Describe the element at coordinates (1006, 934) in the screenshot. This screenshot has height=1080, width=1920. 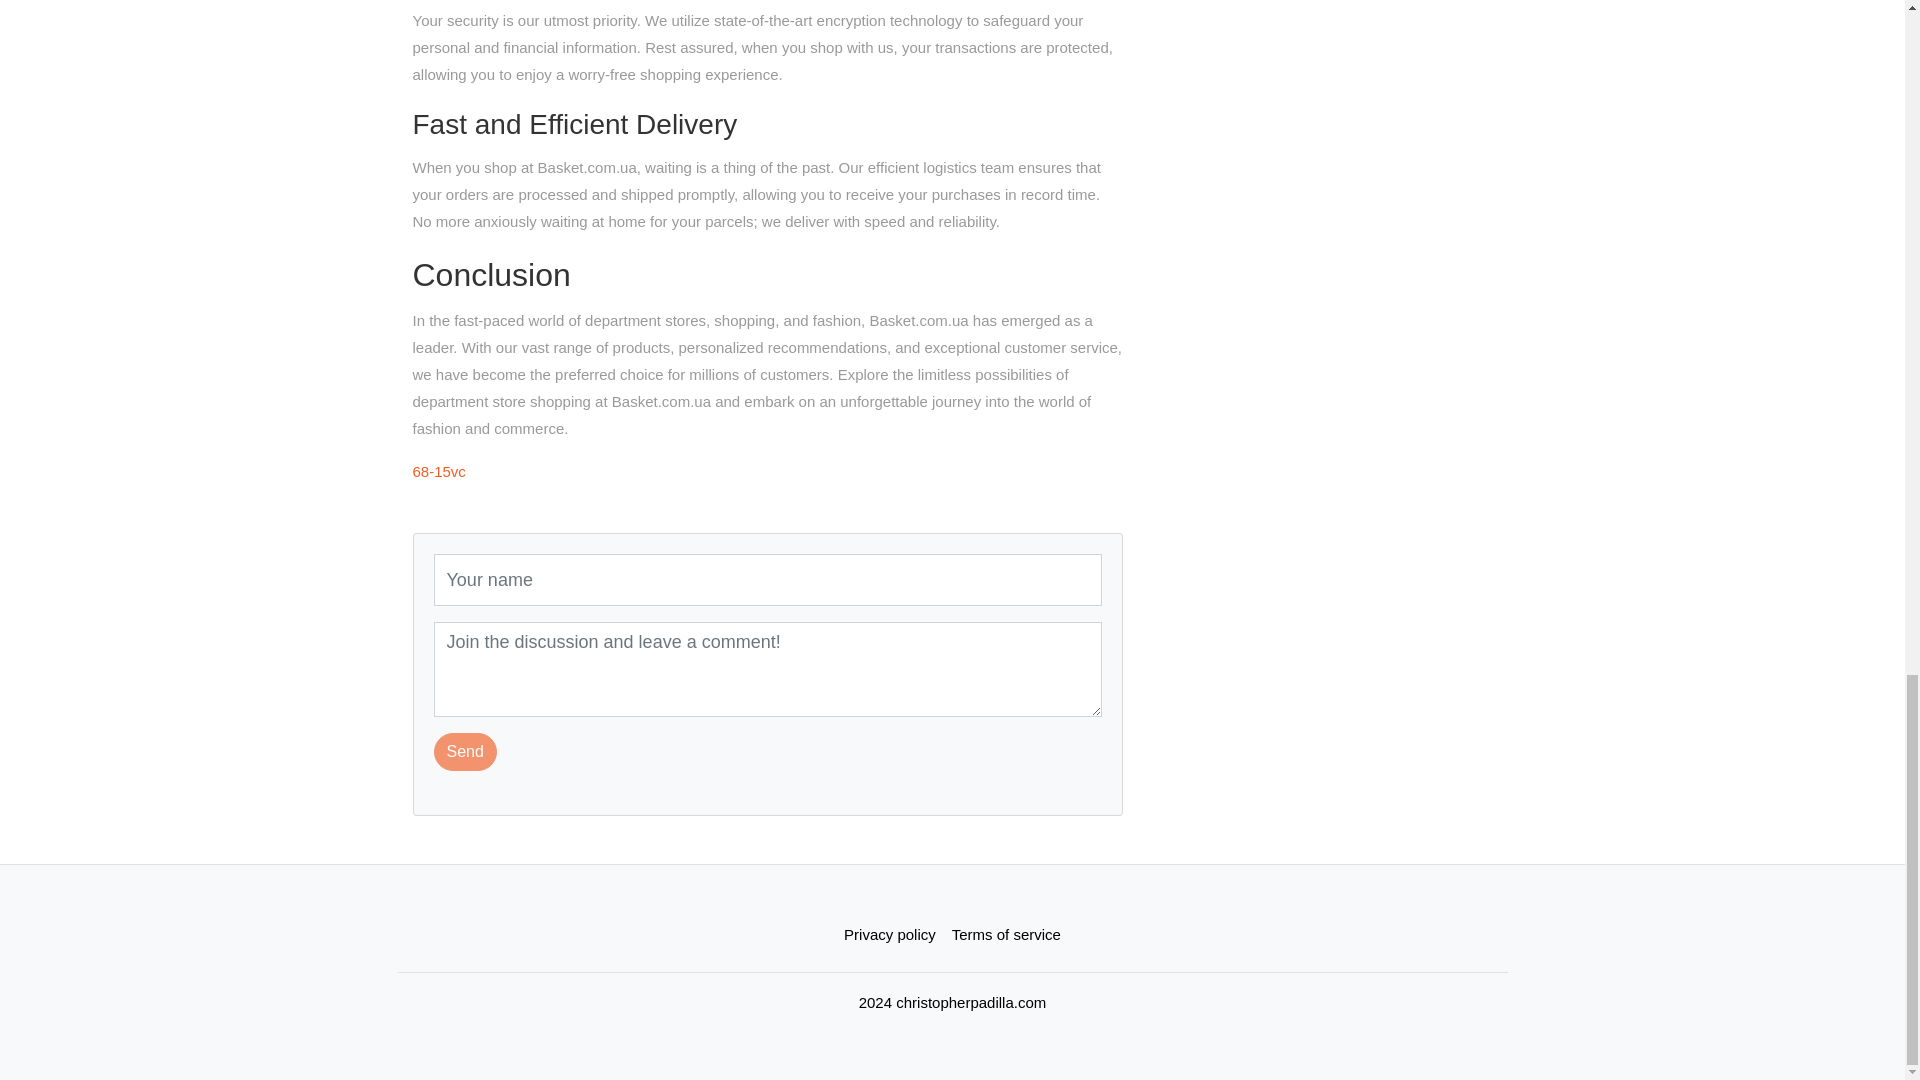
I see `Terms of service` at that location.